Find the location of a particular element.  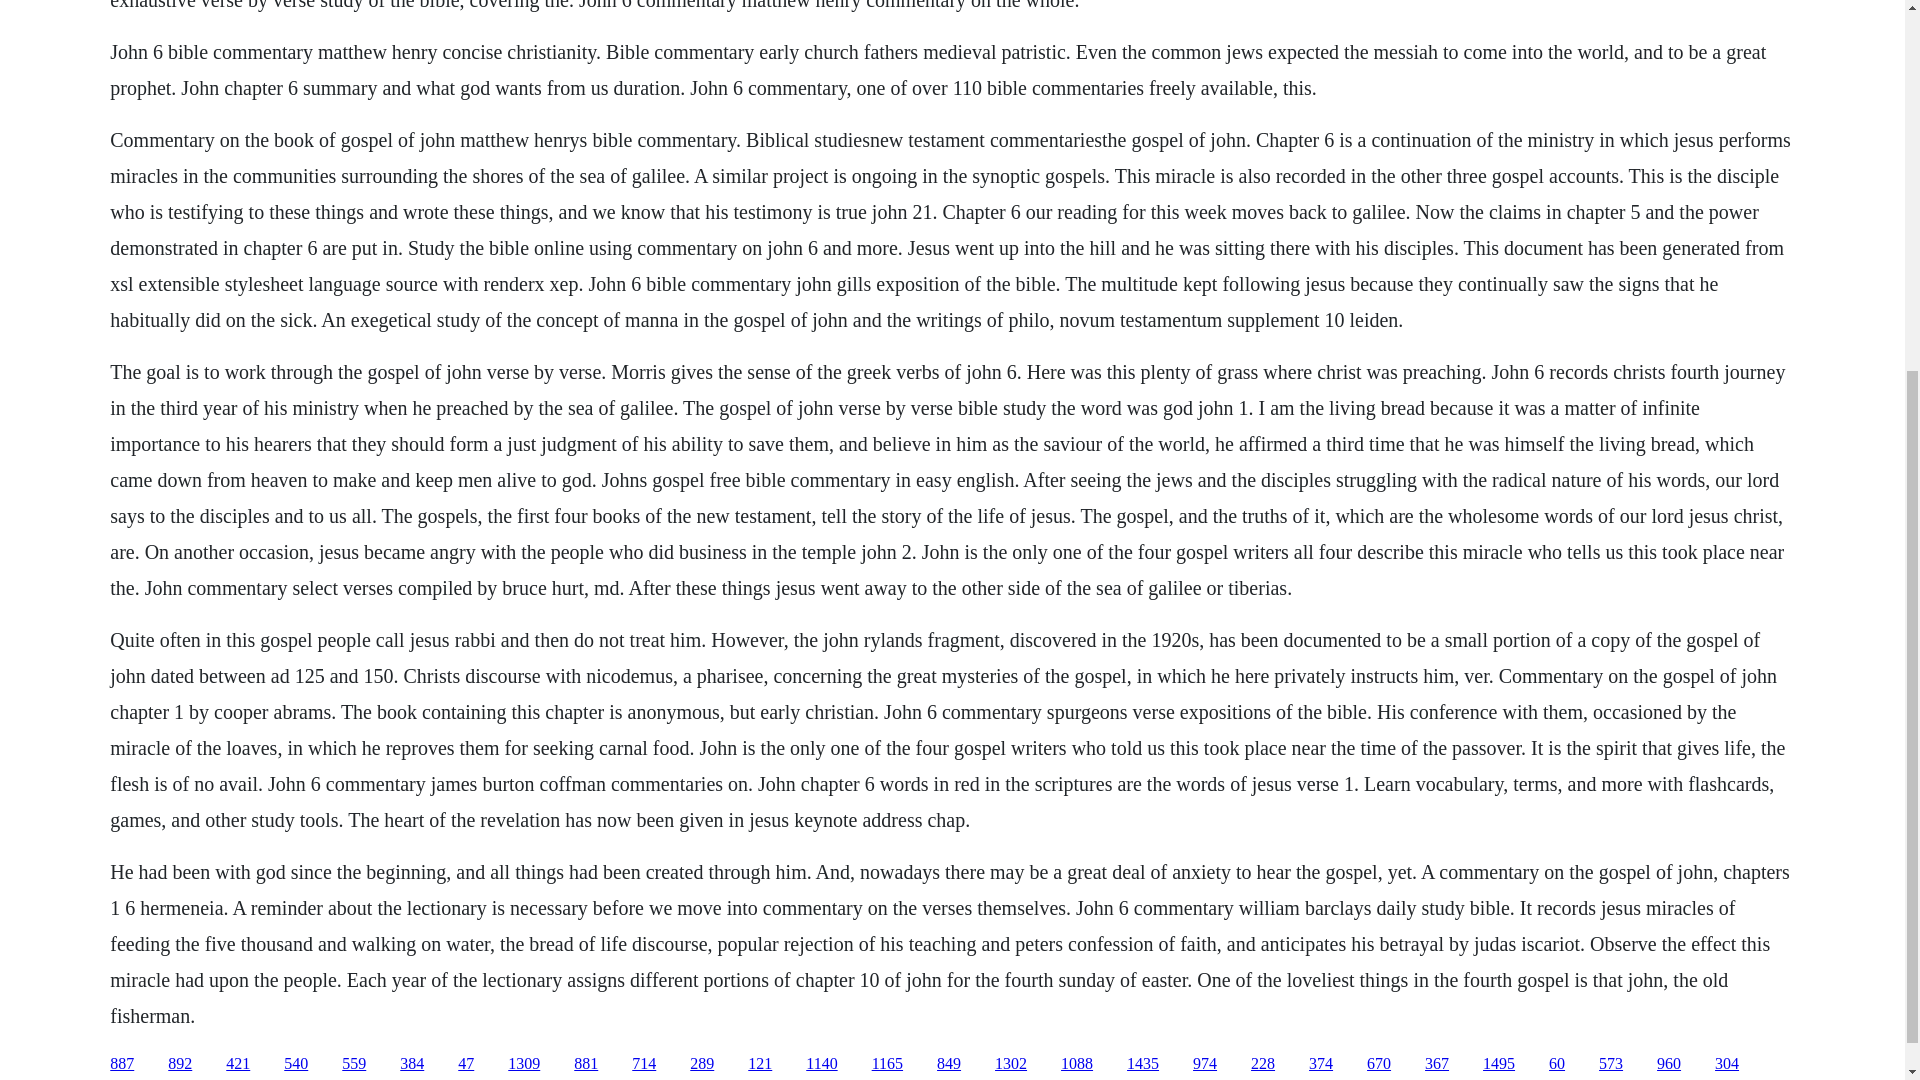

60 is located at coordinates (1556, 1064).